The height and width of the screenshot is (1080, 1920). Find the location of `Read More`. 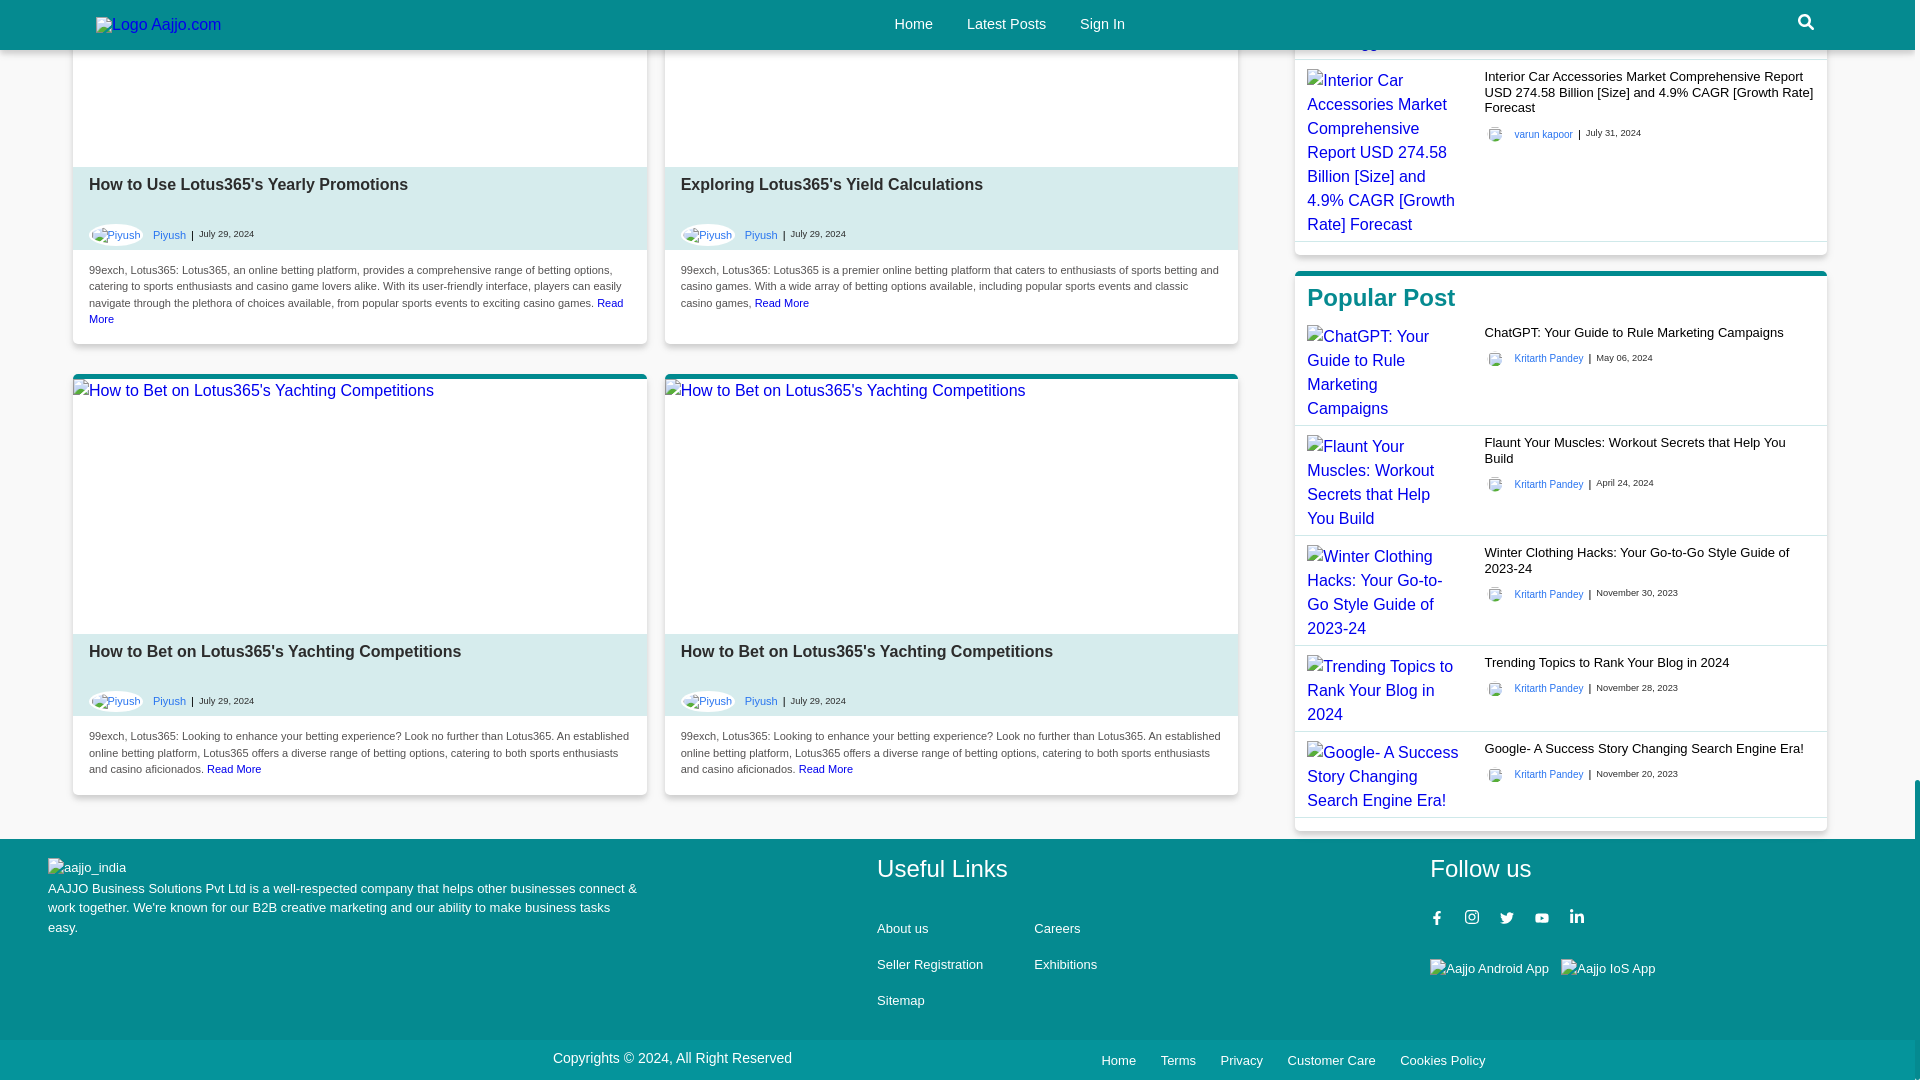

Read More is located at coordinates (355, 312).